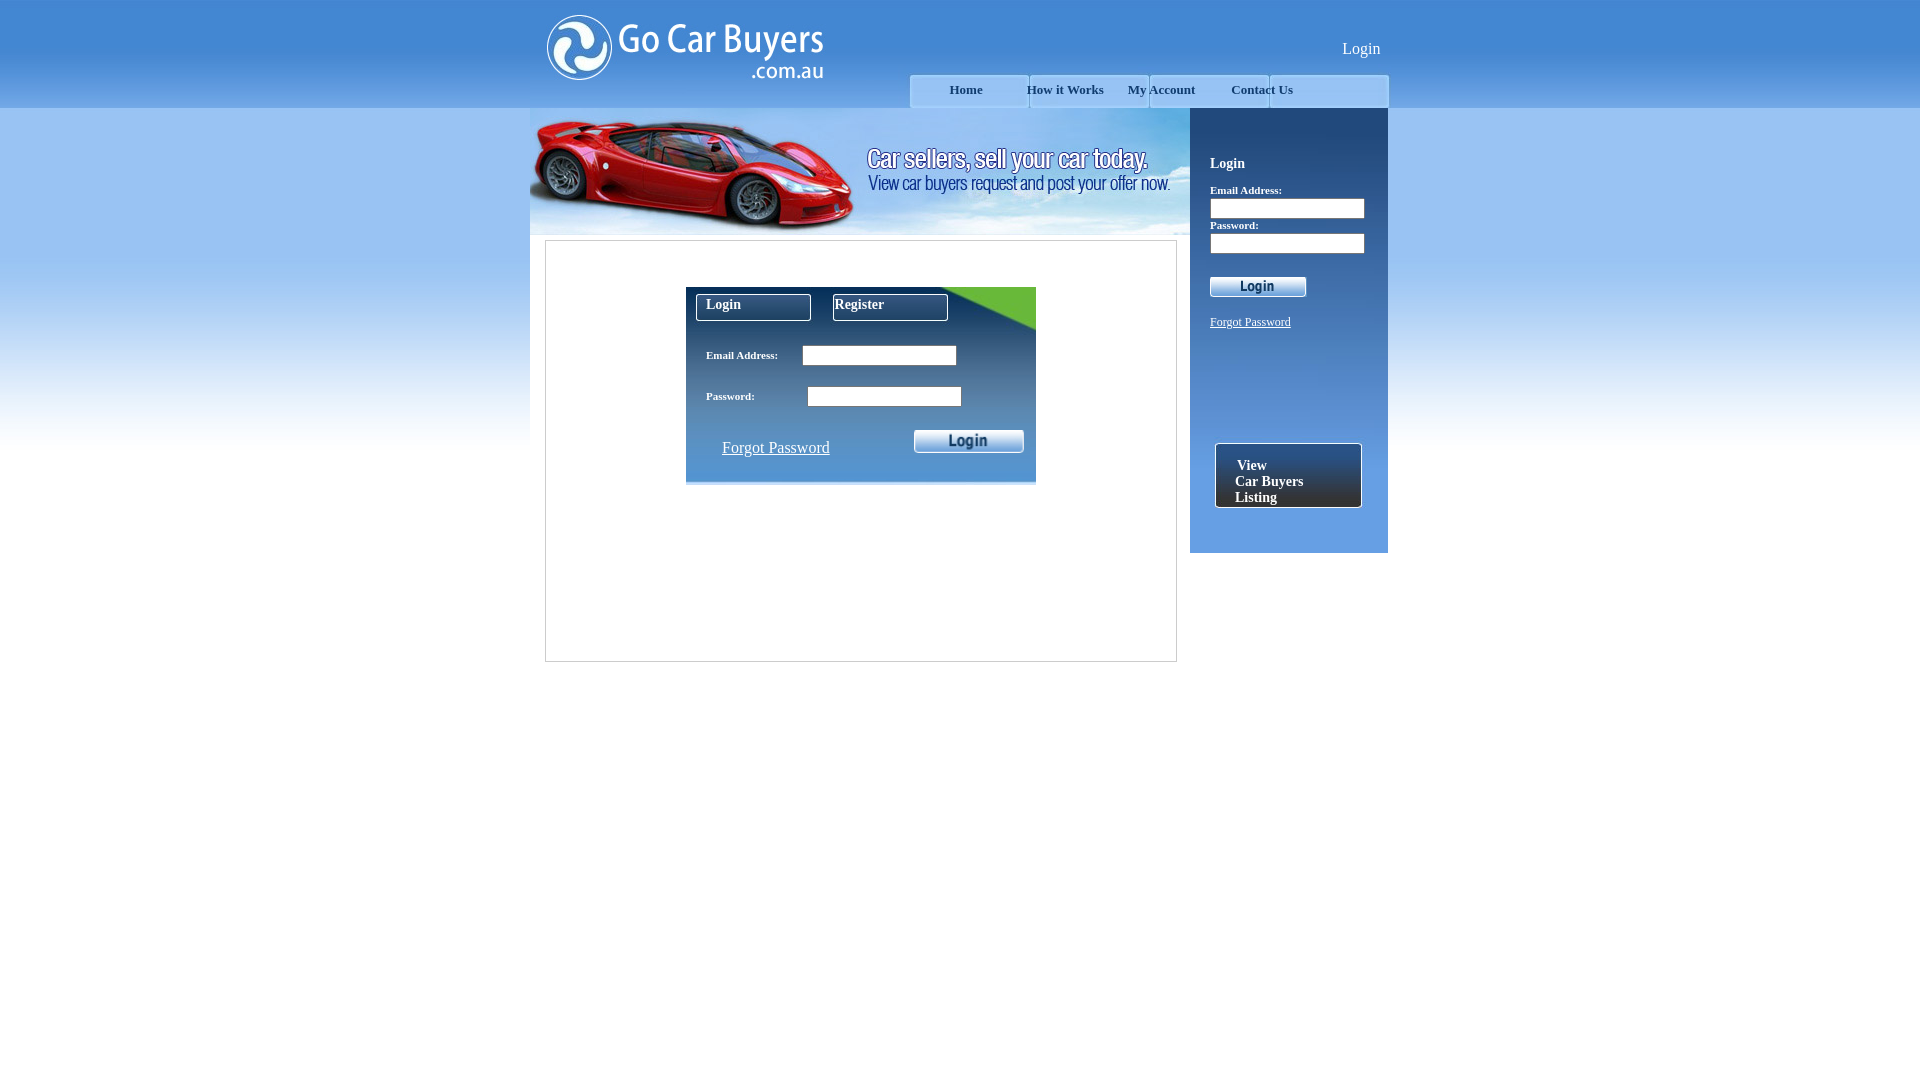 The width and height of the screenshot is (1920, 1080). I want to click on Register, so click(860, 304).